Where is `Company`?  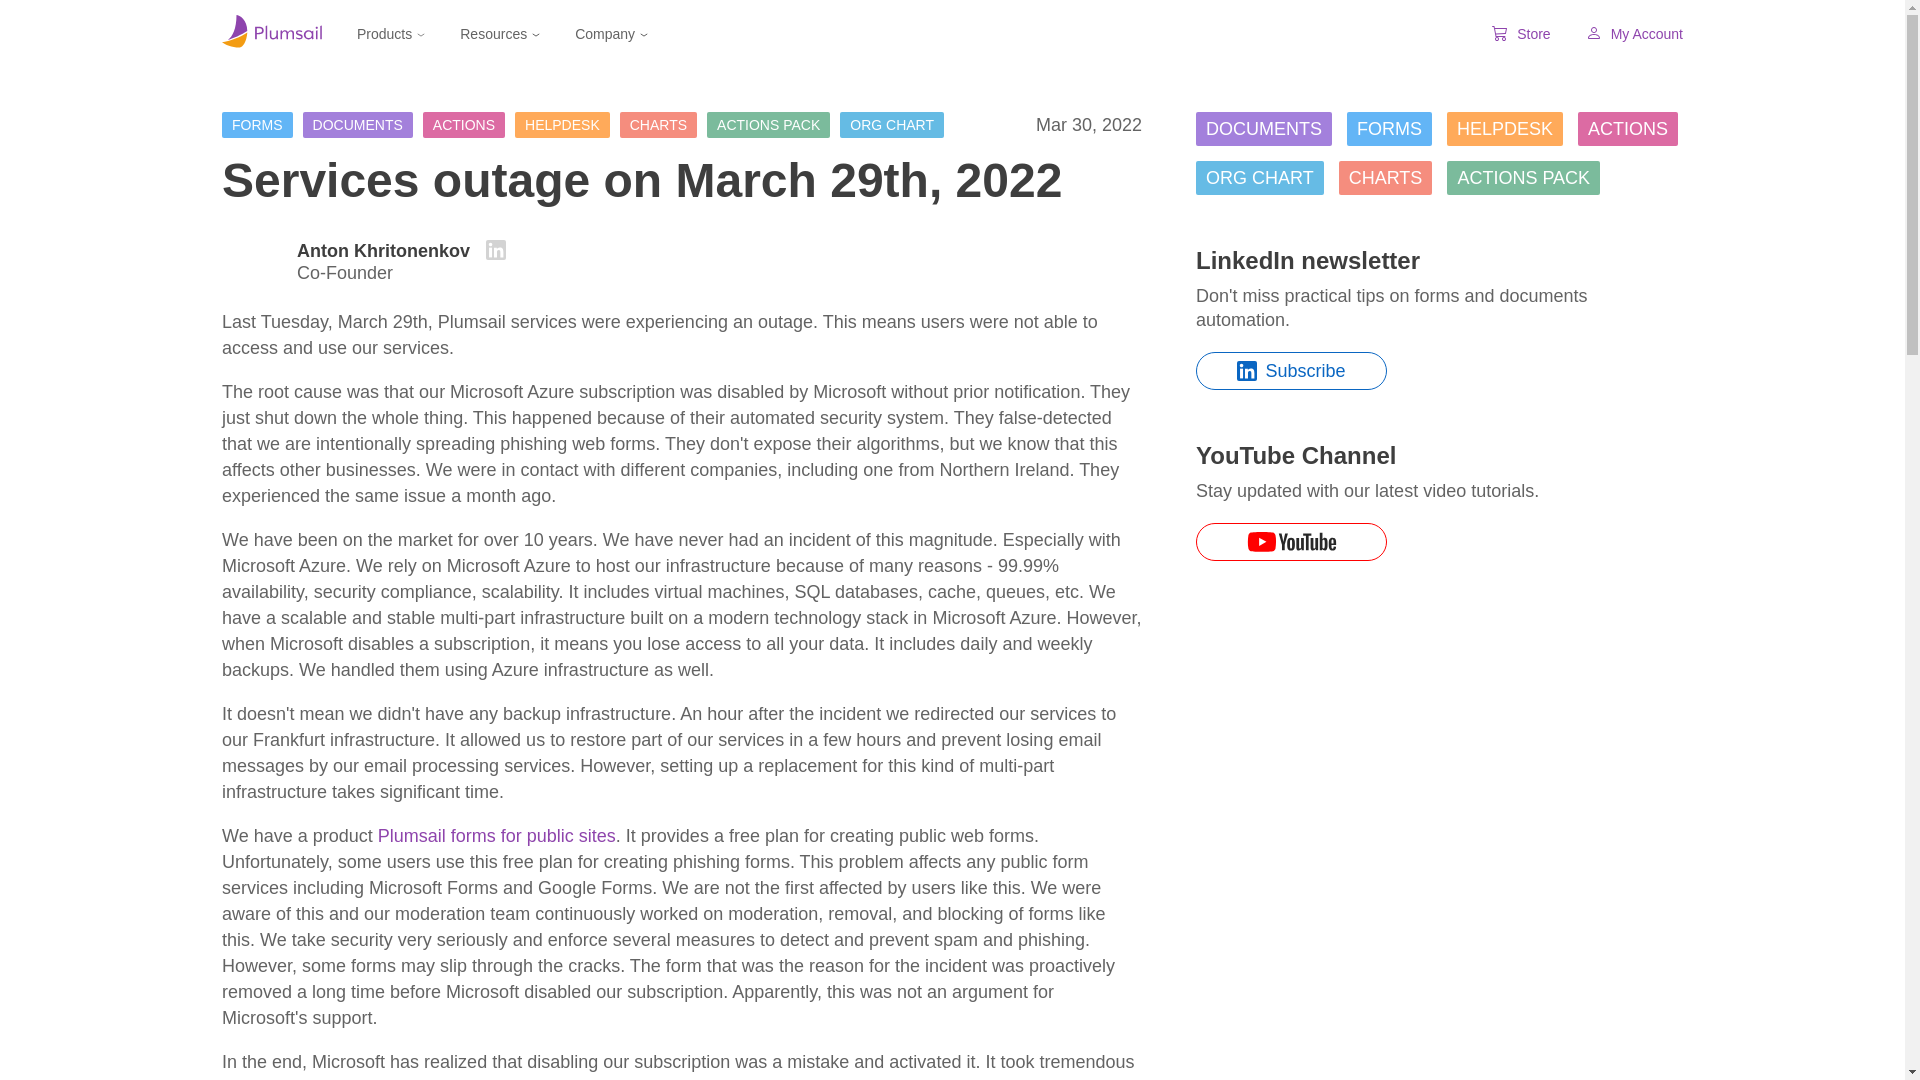 Company is located at coordinates (611, 33).